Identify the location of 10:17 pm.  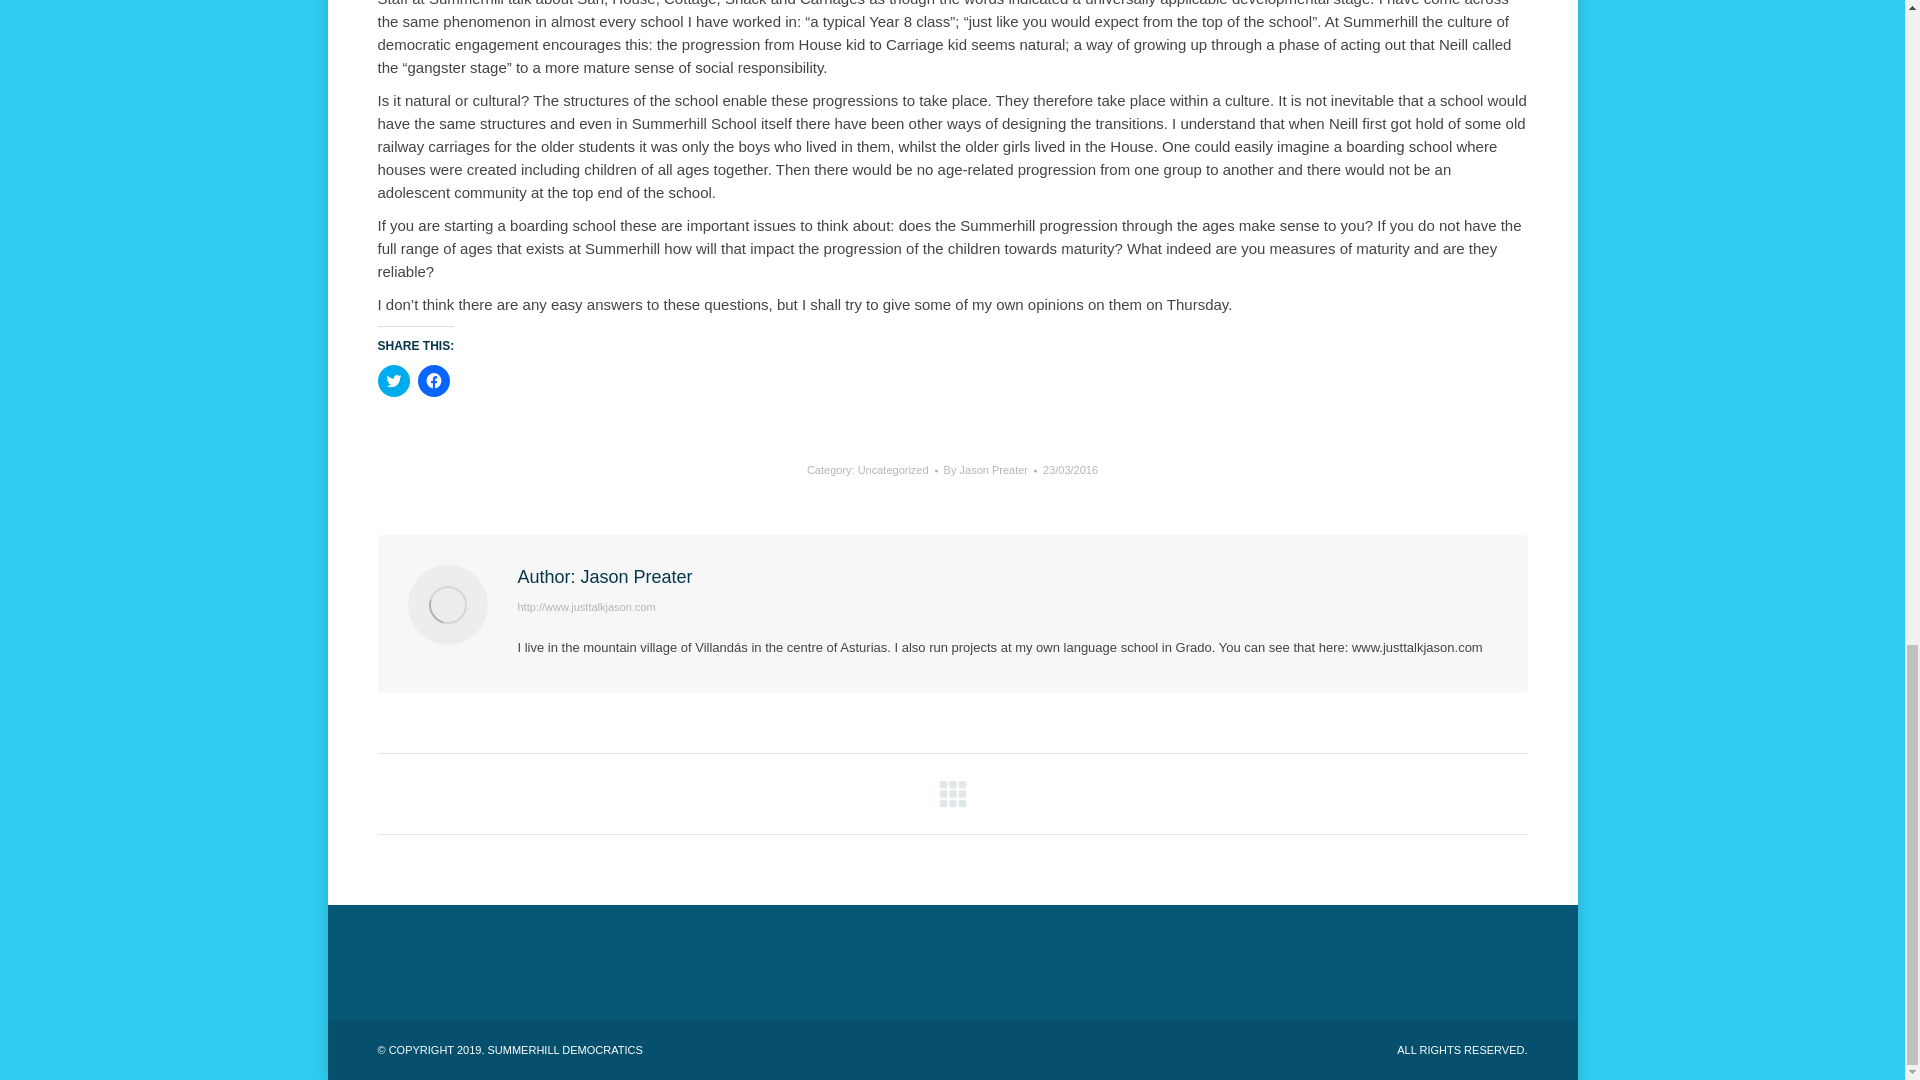
(1070, 470).